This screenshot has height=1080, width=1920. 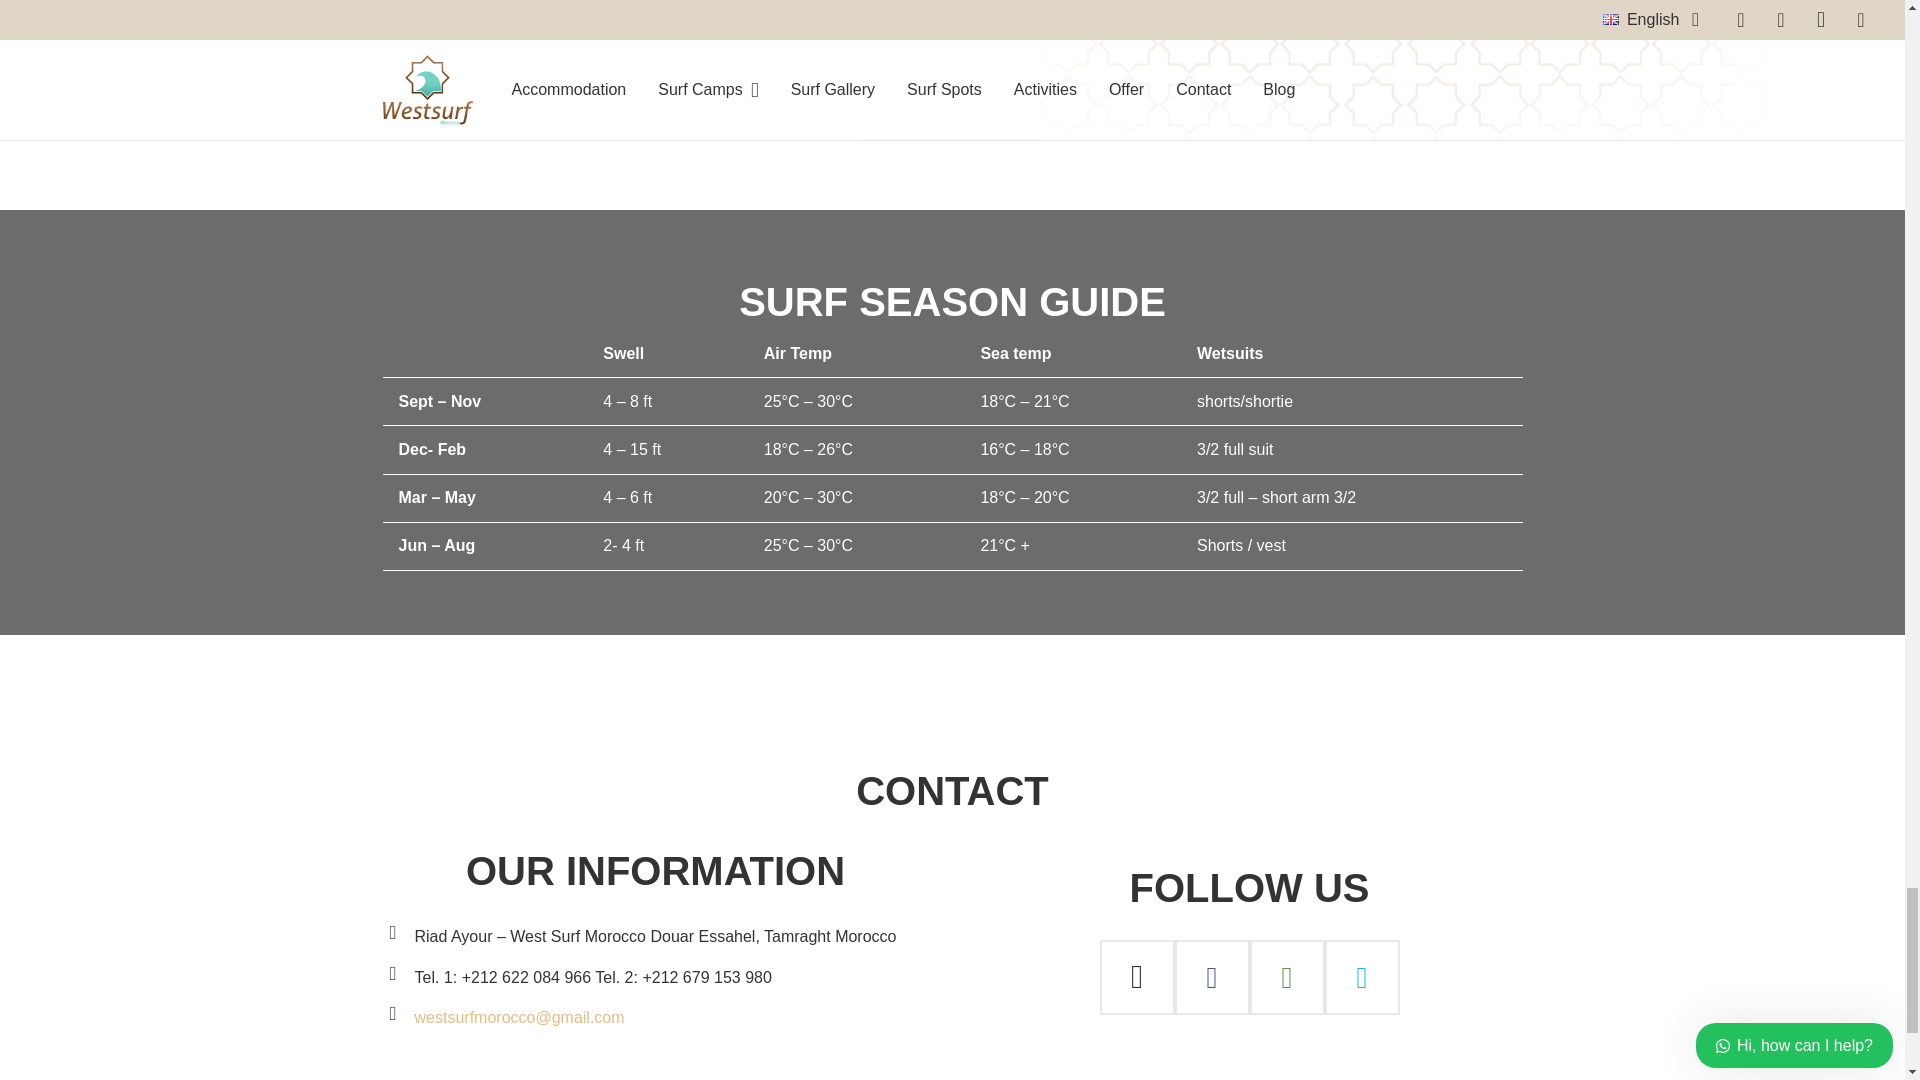 I want to click on Facebook, so click(x=1211, y=977).